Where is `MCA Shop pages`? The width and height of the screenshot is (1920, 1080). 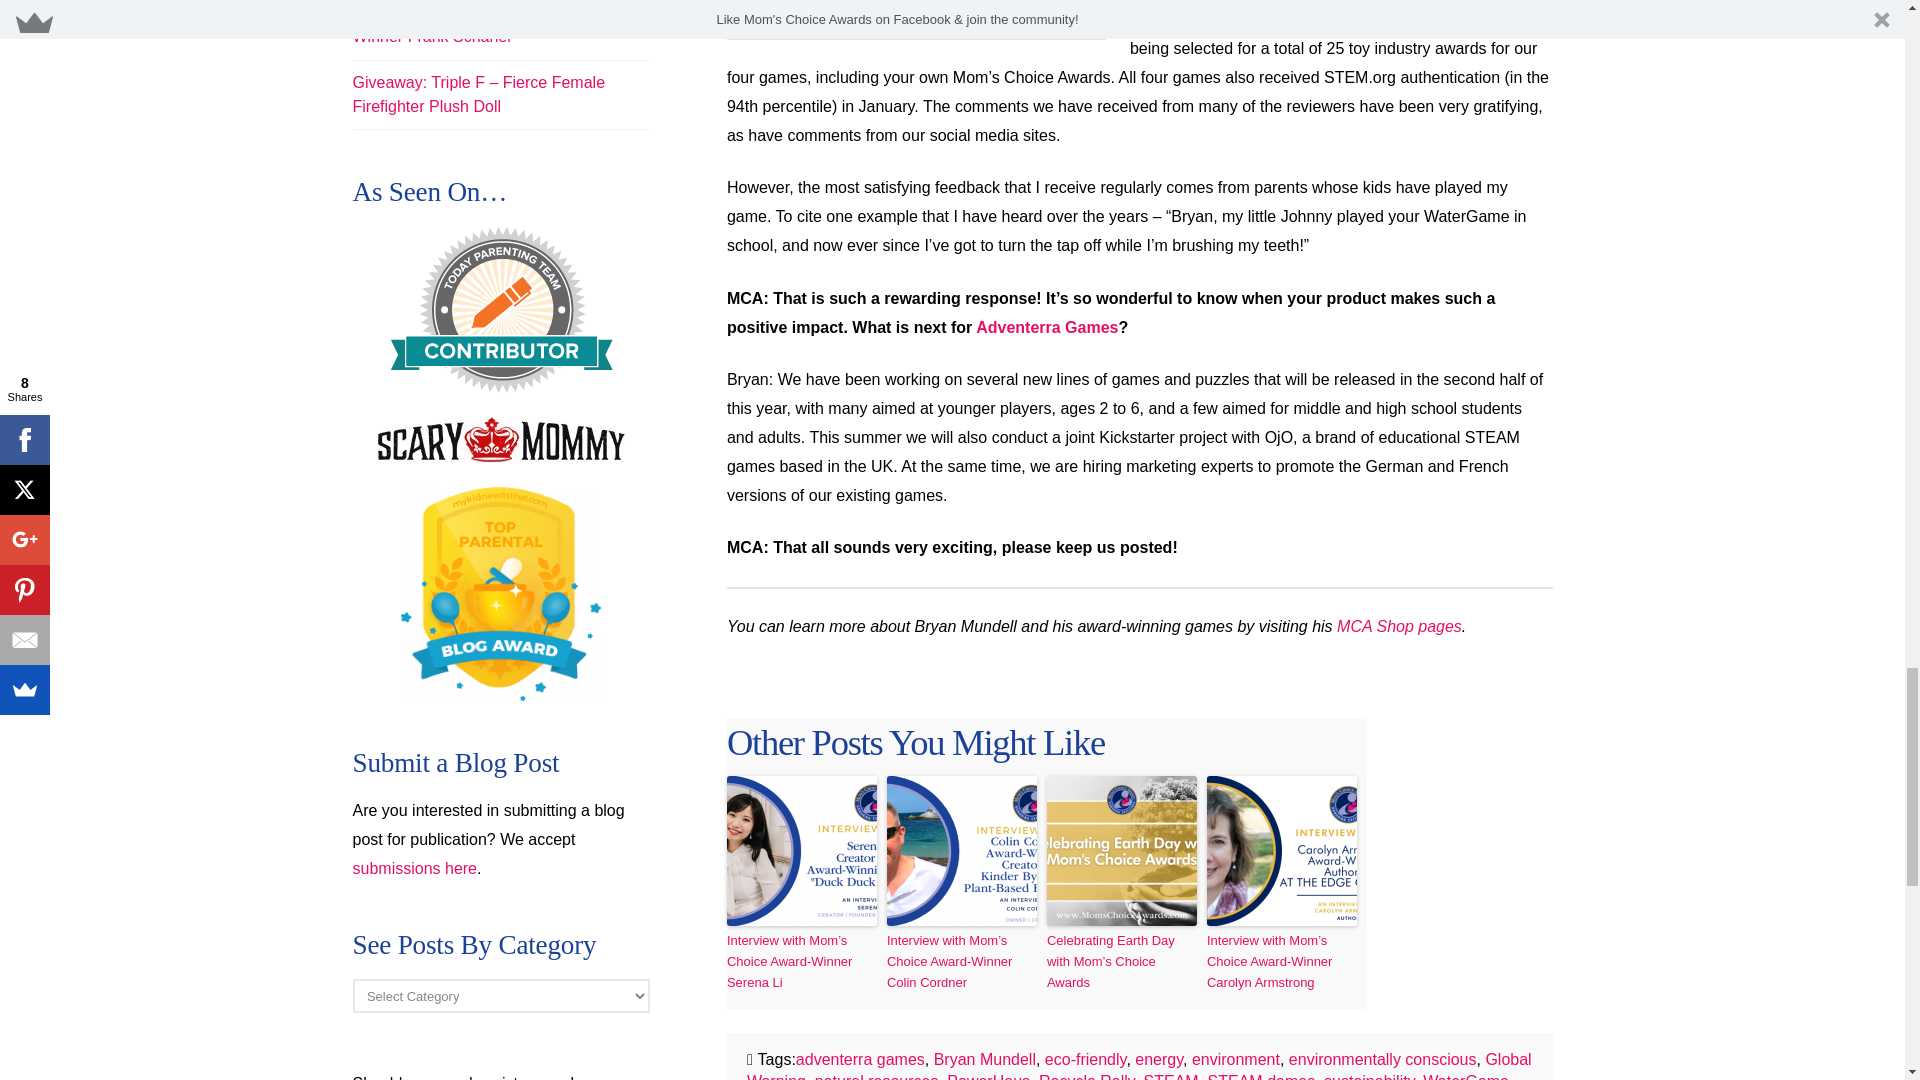
MCA Shop pages is located at coordinates (1398, 626).